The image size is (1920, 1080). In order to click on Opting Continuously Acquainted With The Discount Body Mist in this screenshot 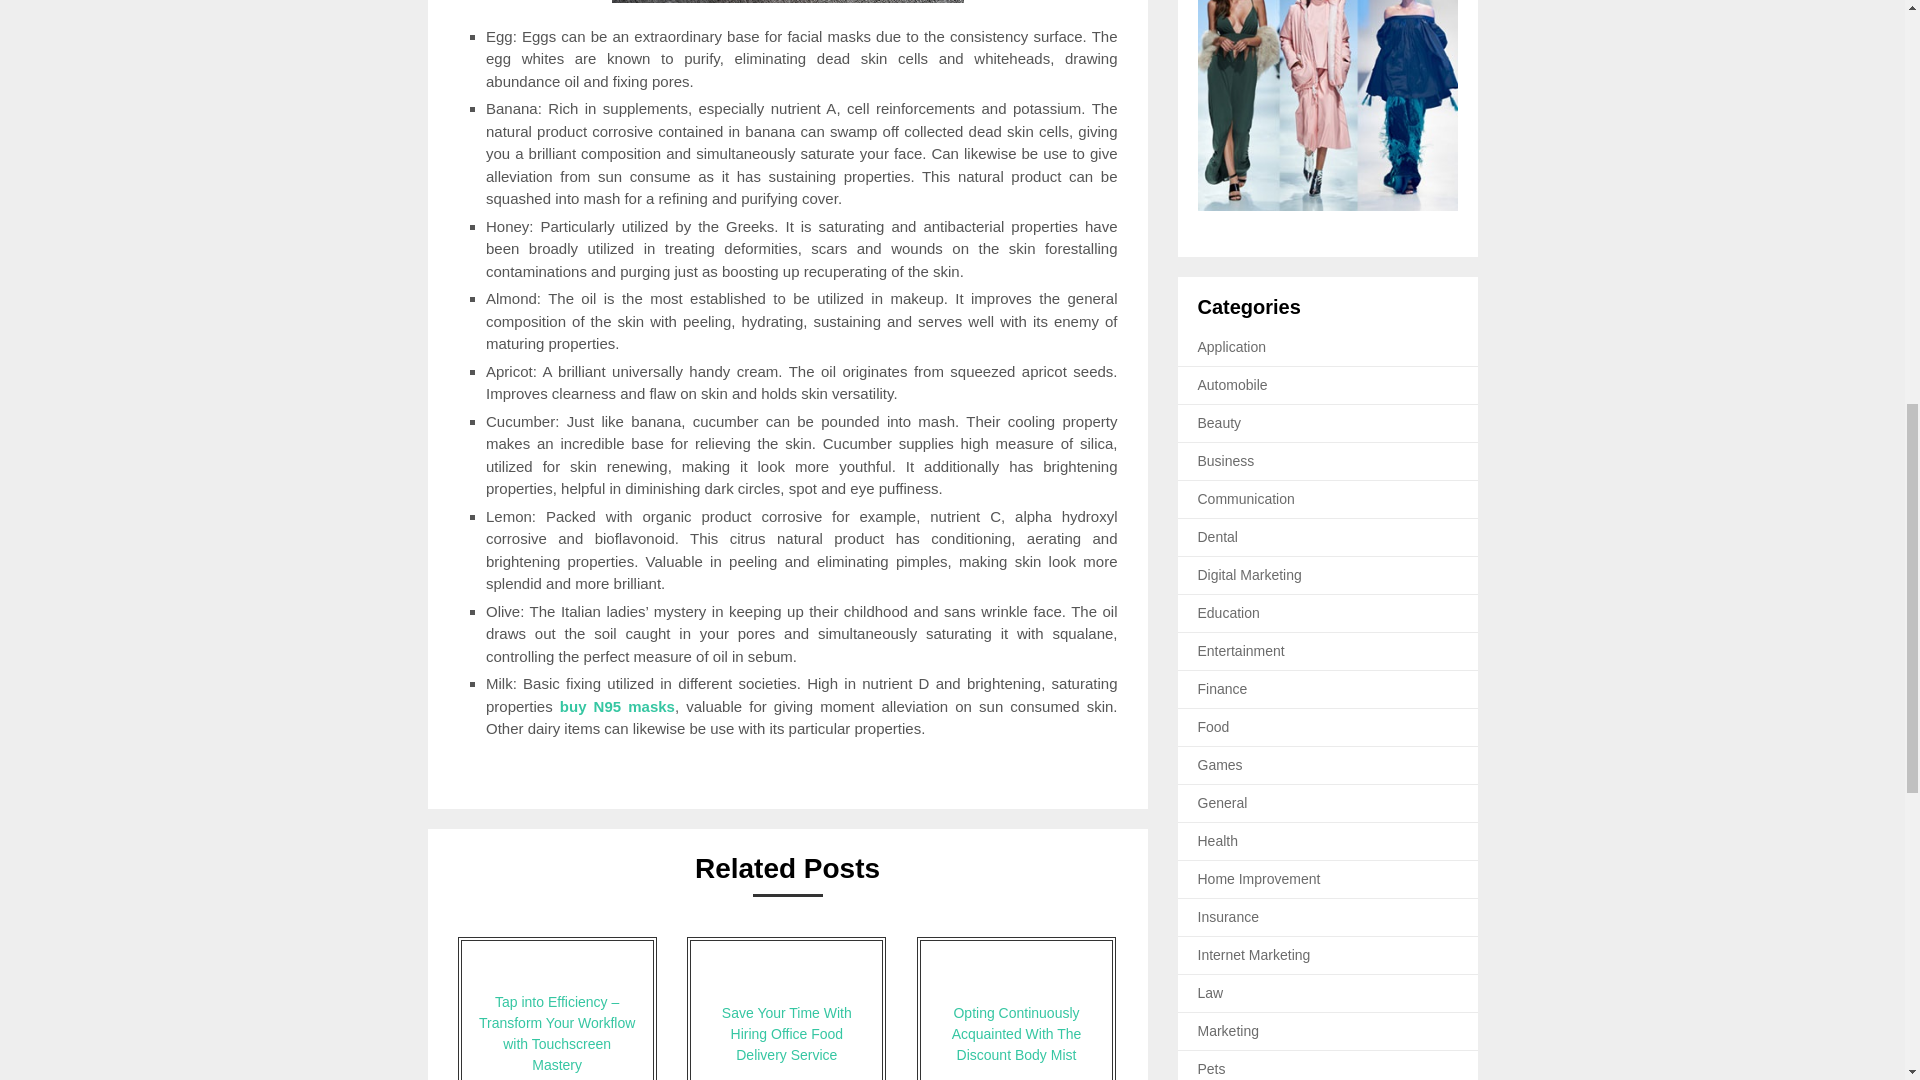, I will do `click(1016, 1008)`.